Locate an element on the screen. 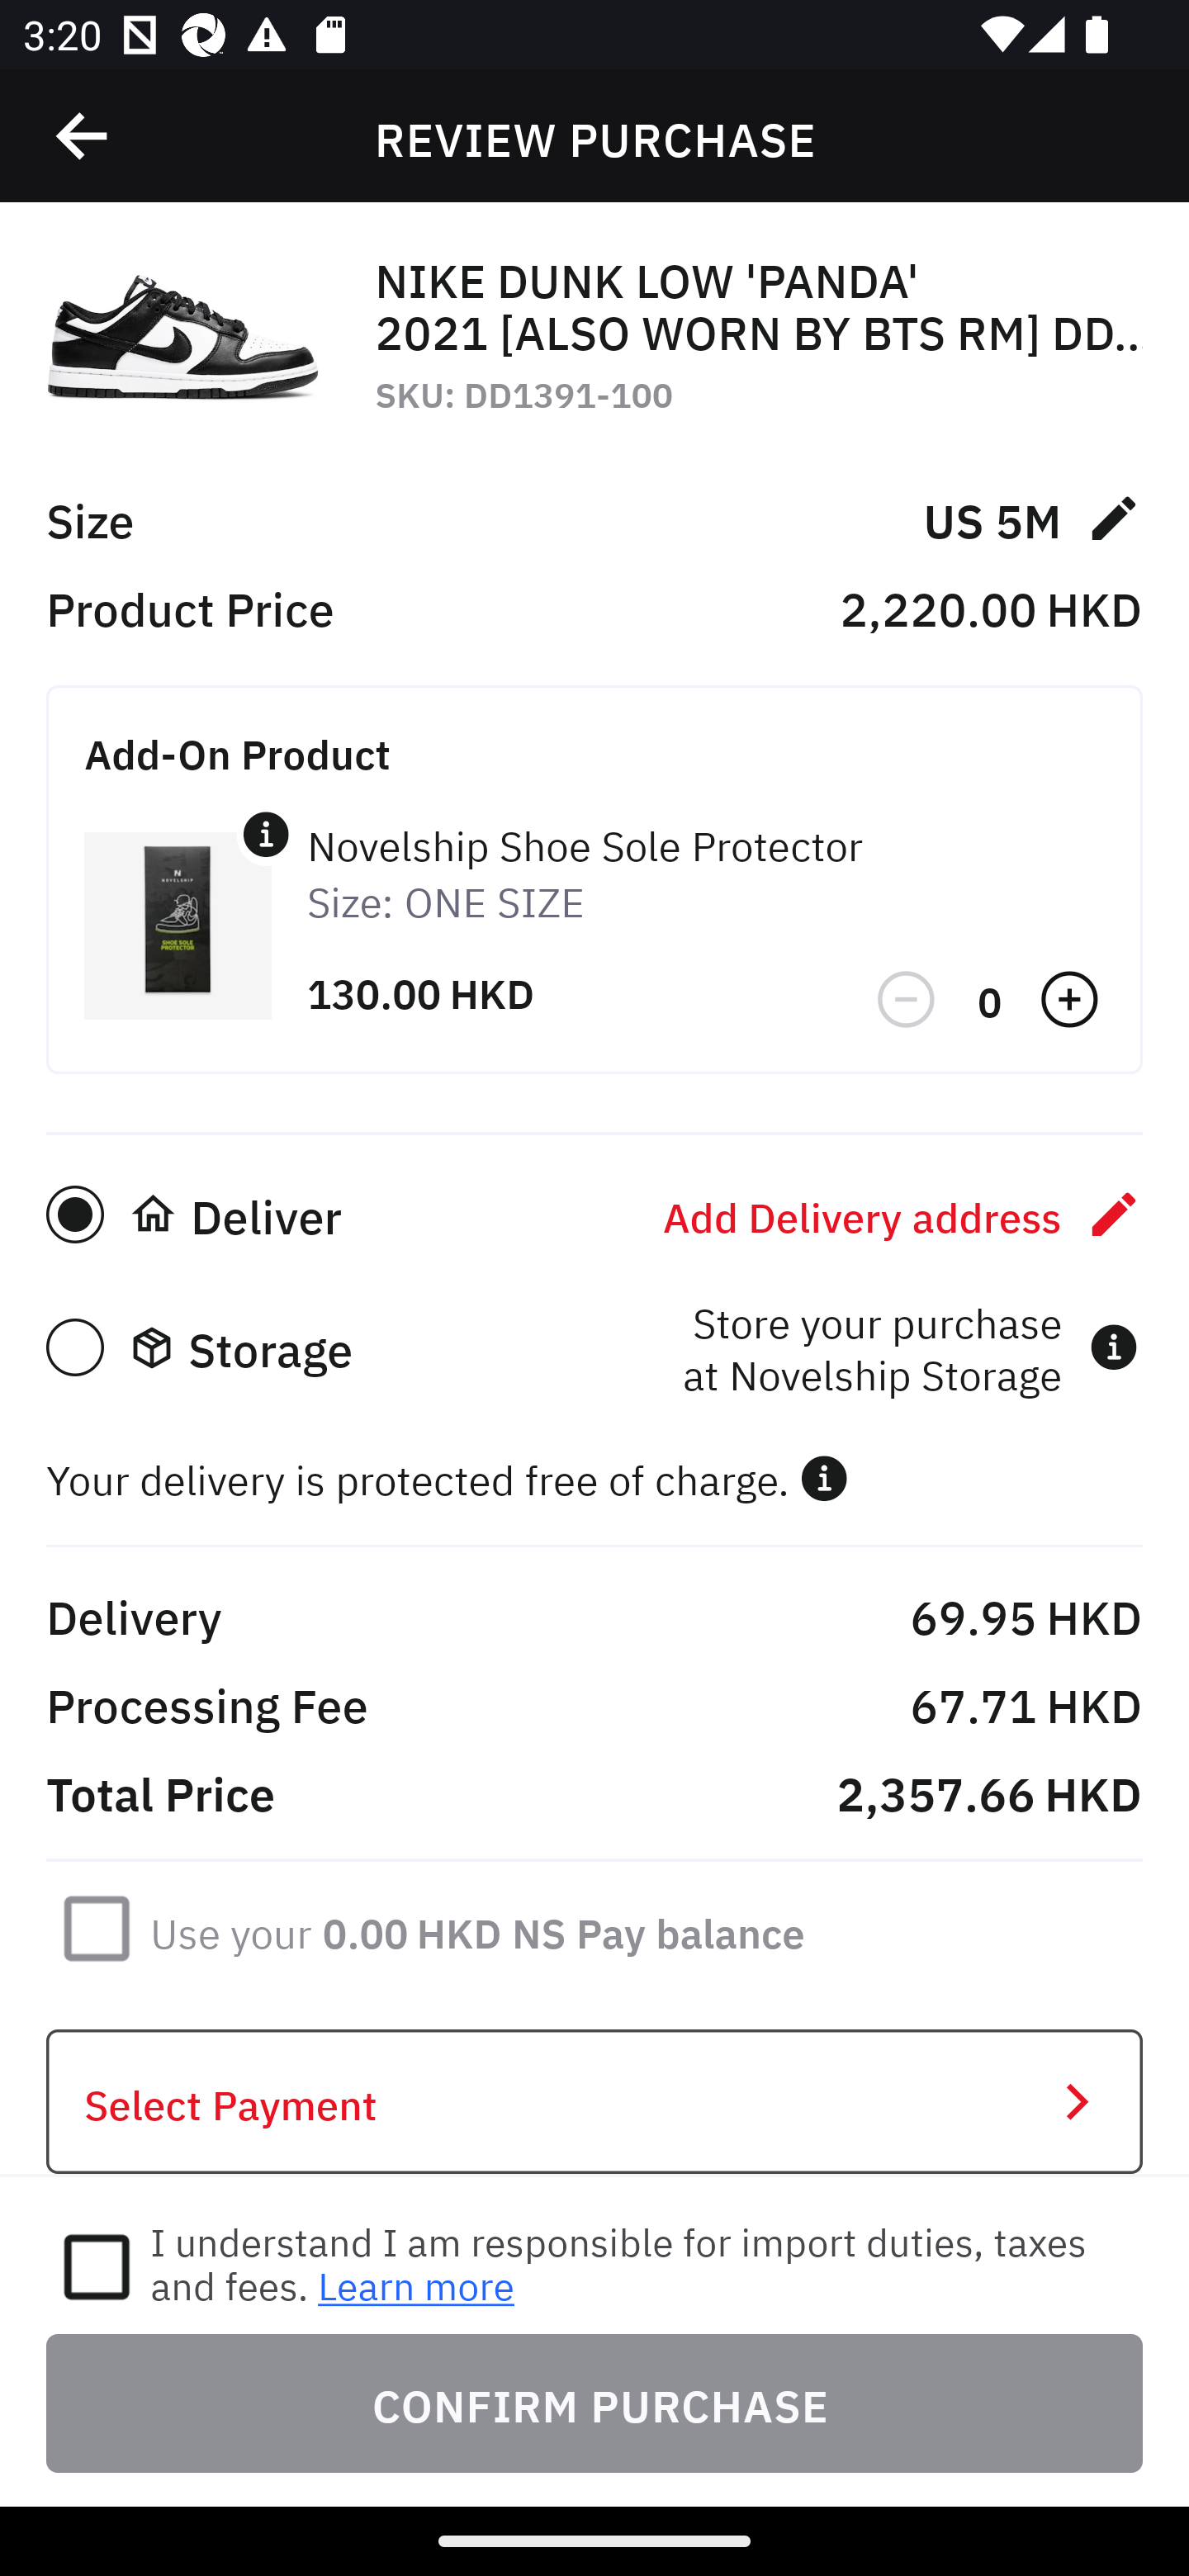 Image resolution: width=1189 pixels, height=2576 pixels.  is located at coordinates (1072, 1001).